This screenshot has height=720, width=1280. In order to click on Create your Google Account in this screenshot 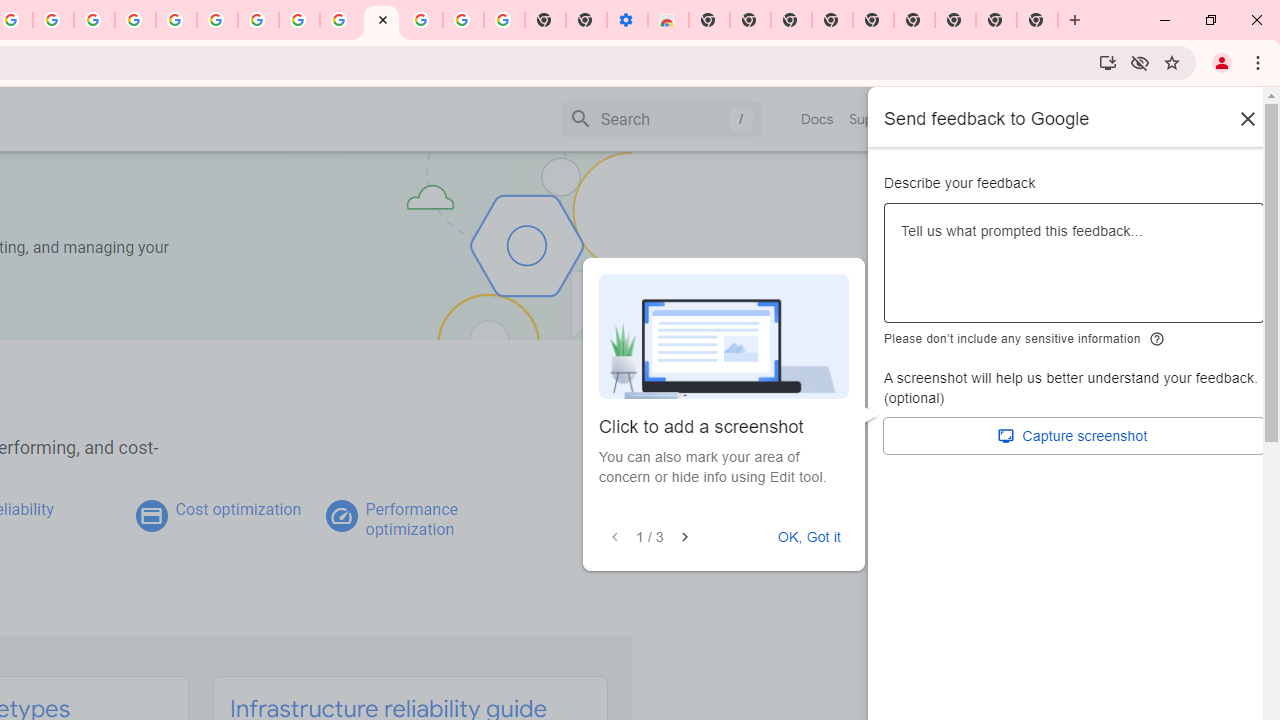, I will do `click(54, 20)`.